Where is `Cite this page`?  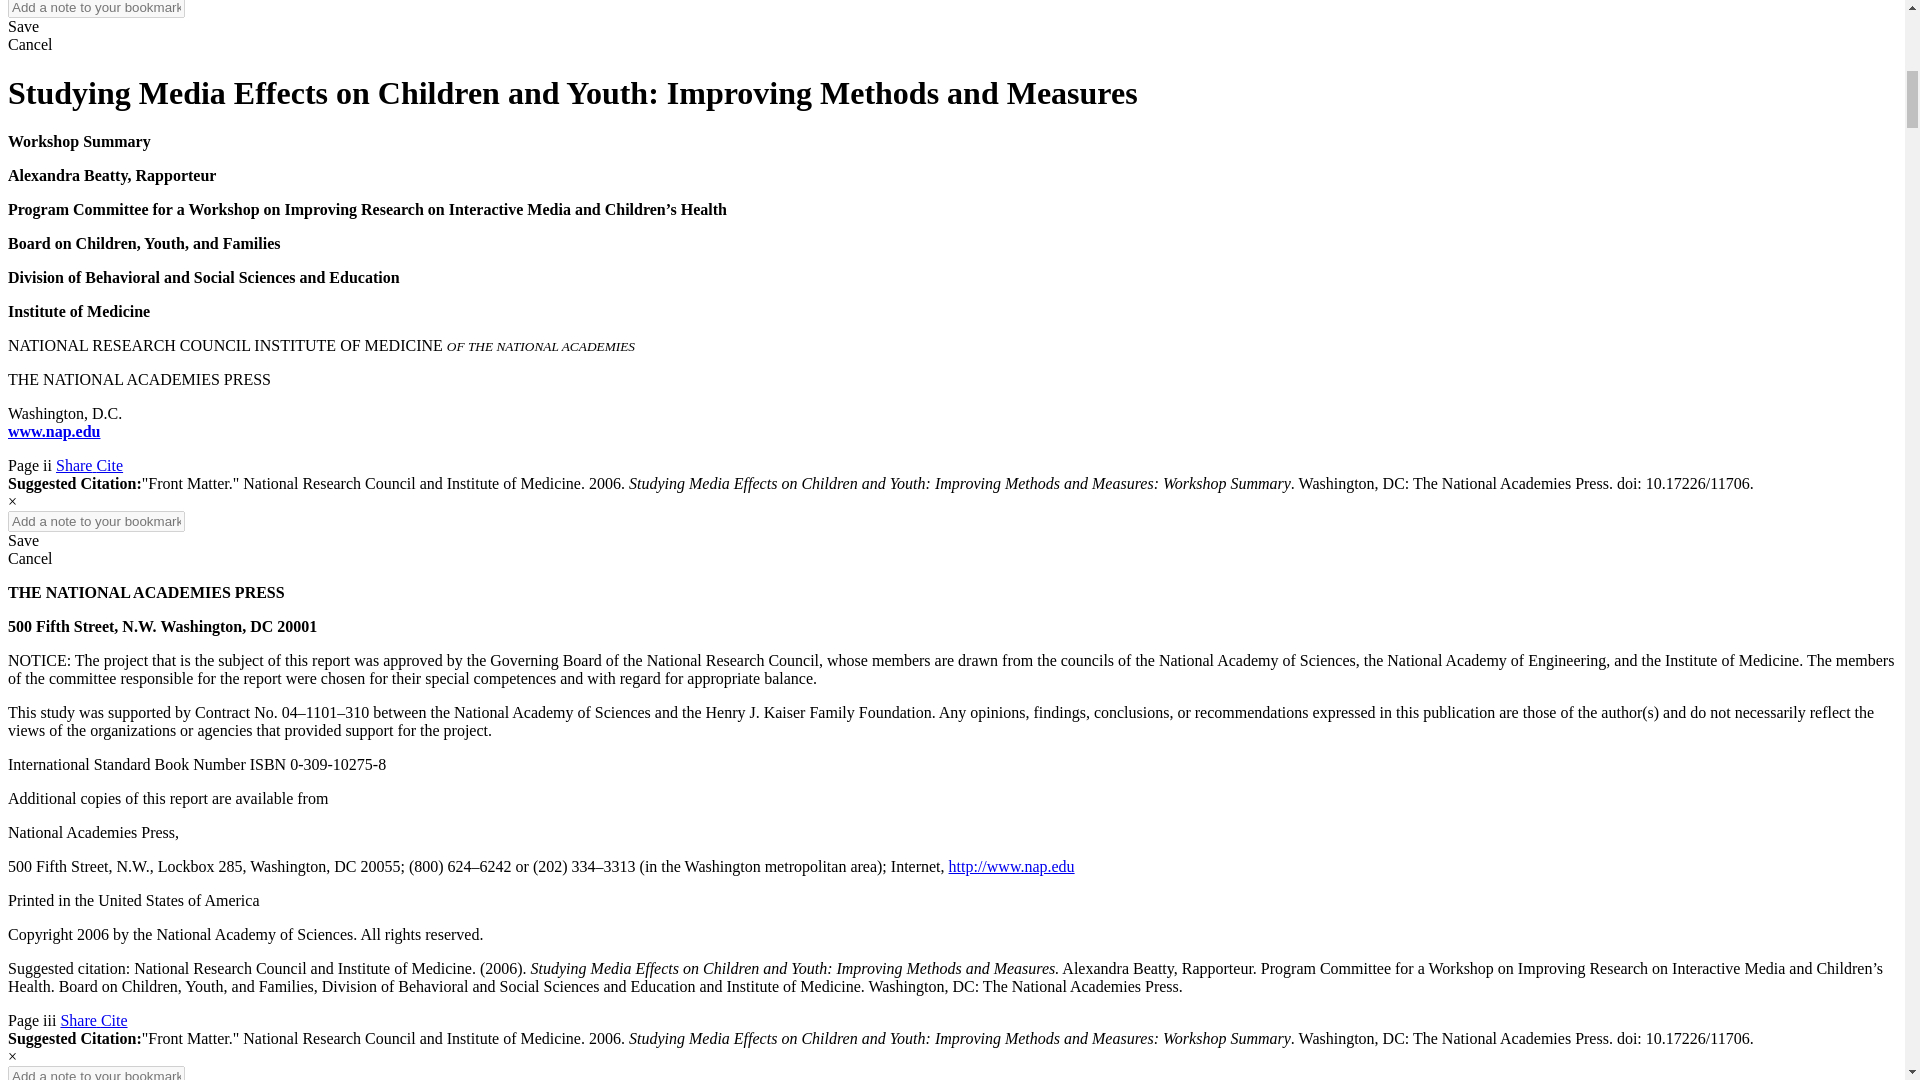 Cite this page is located at coordinates (109, 465).